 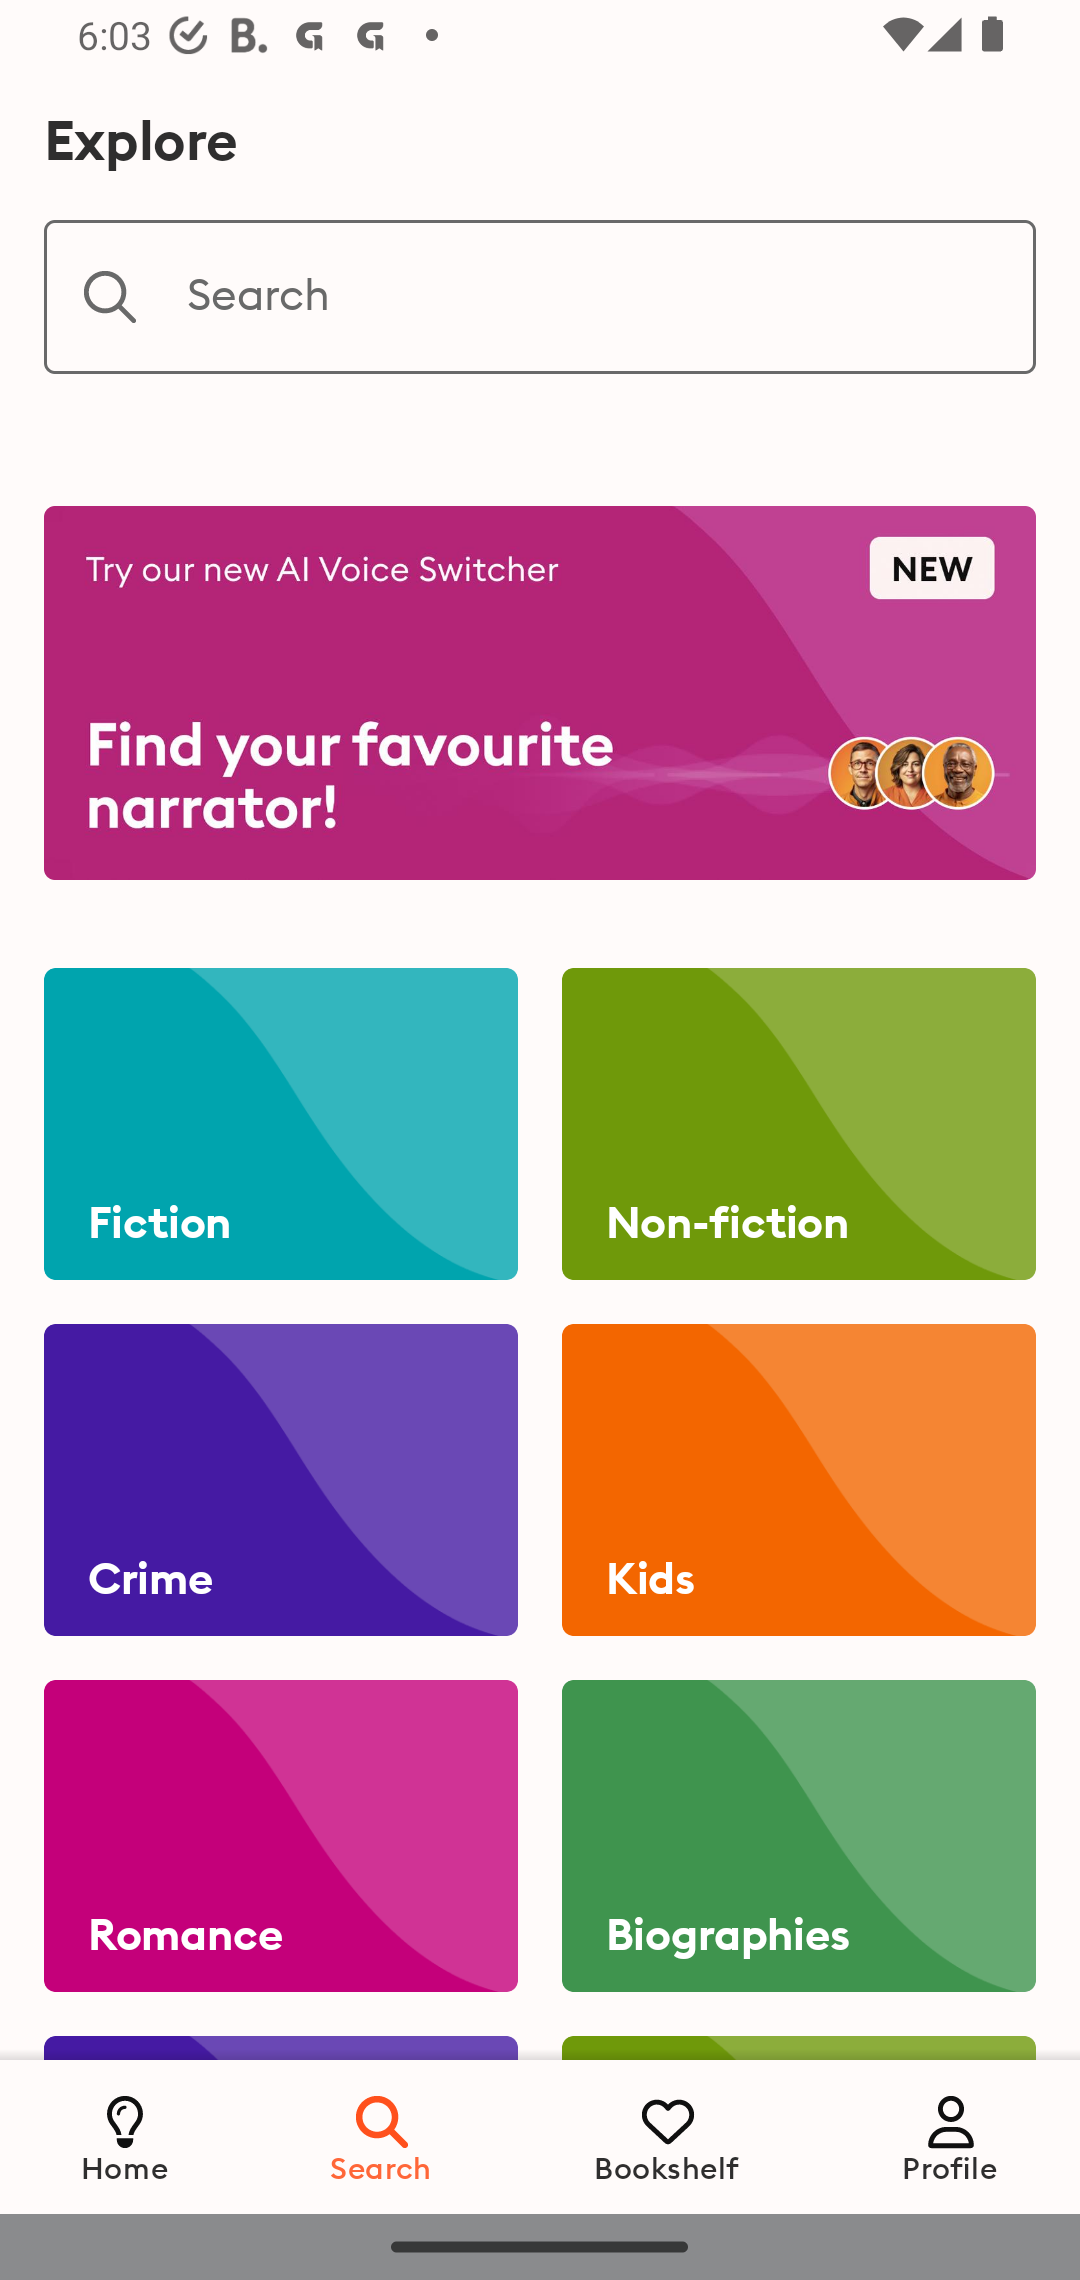 What do you see at coordinates (125, 2136) in the screenshot?
I see `Home` at bounding box center [125, 2136].